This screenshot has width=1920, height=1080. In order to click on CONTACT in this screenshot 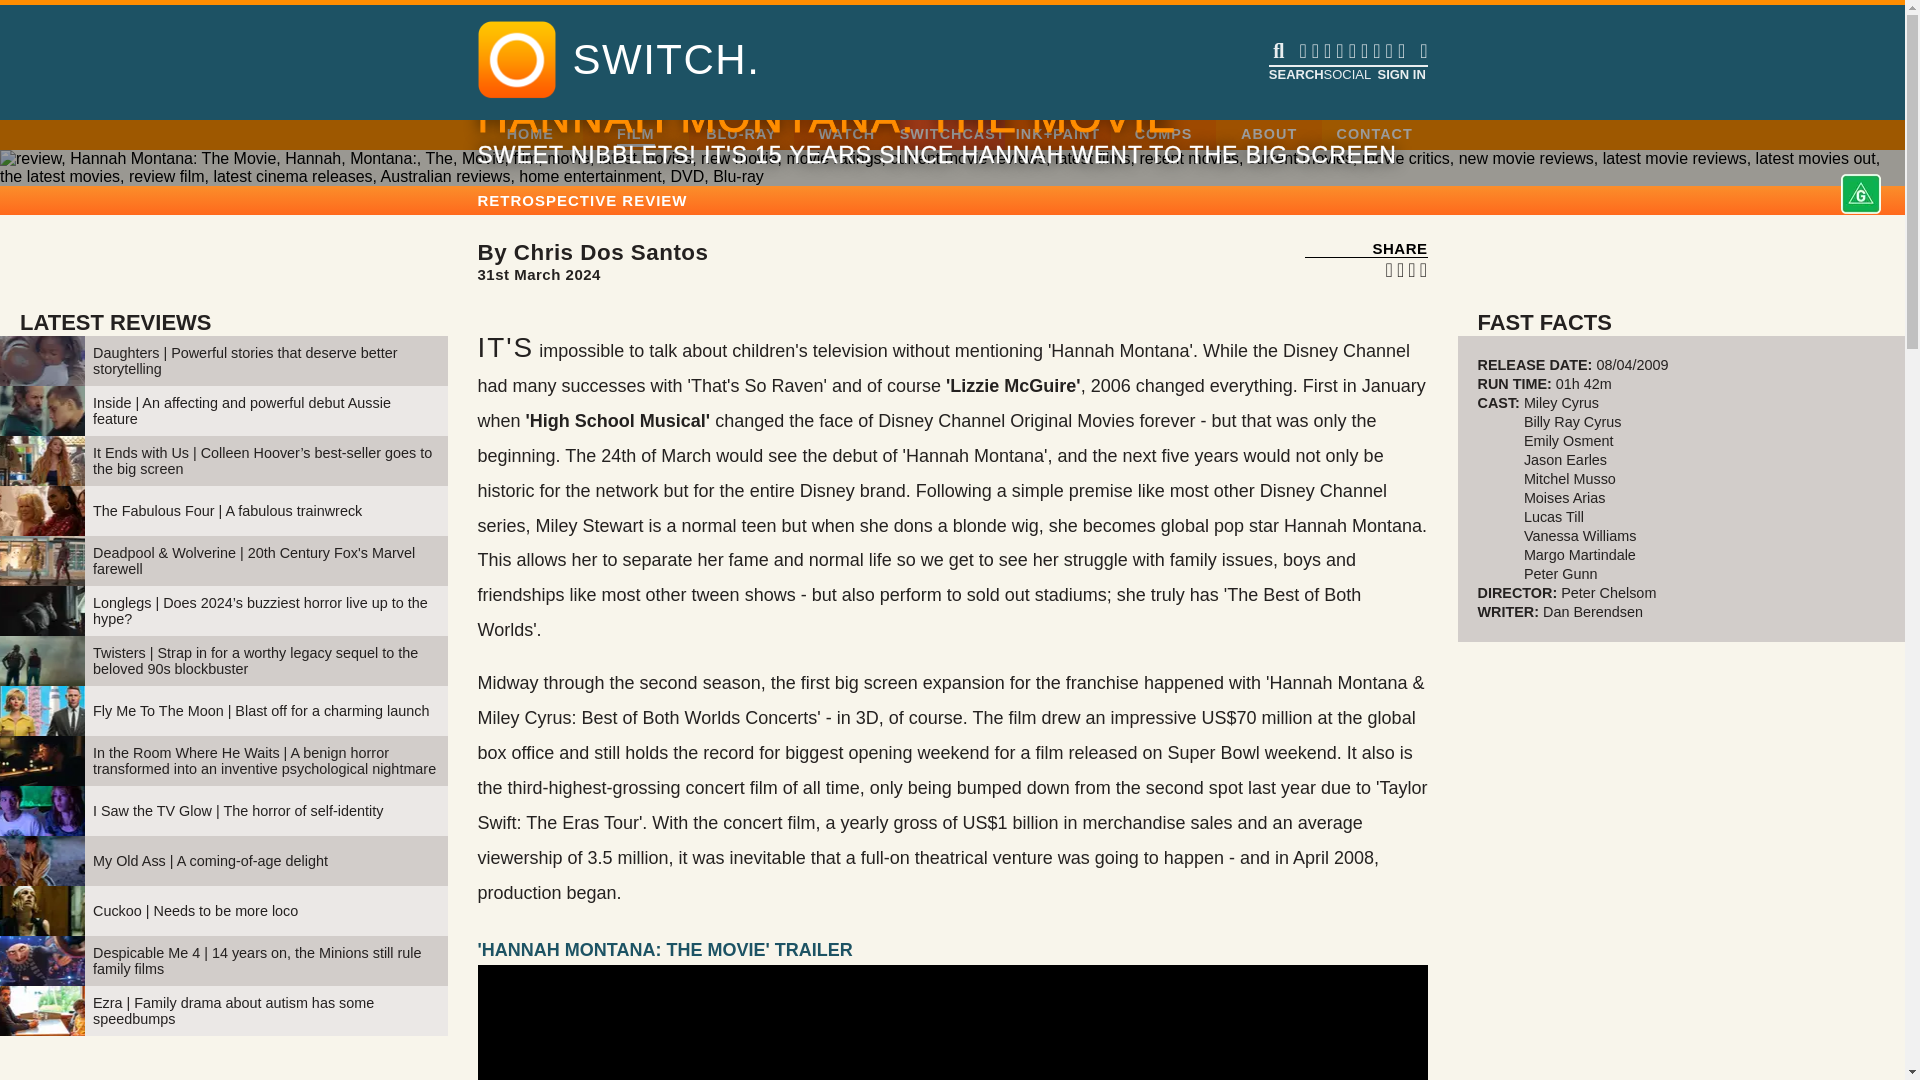, I will do `click(1374, 134)`.